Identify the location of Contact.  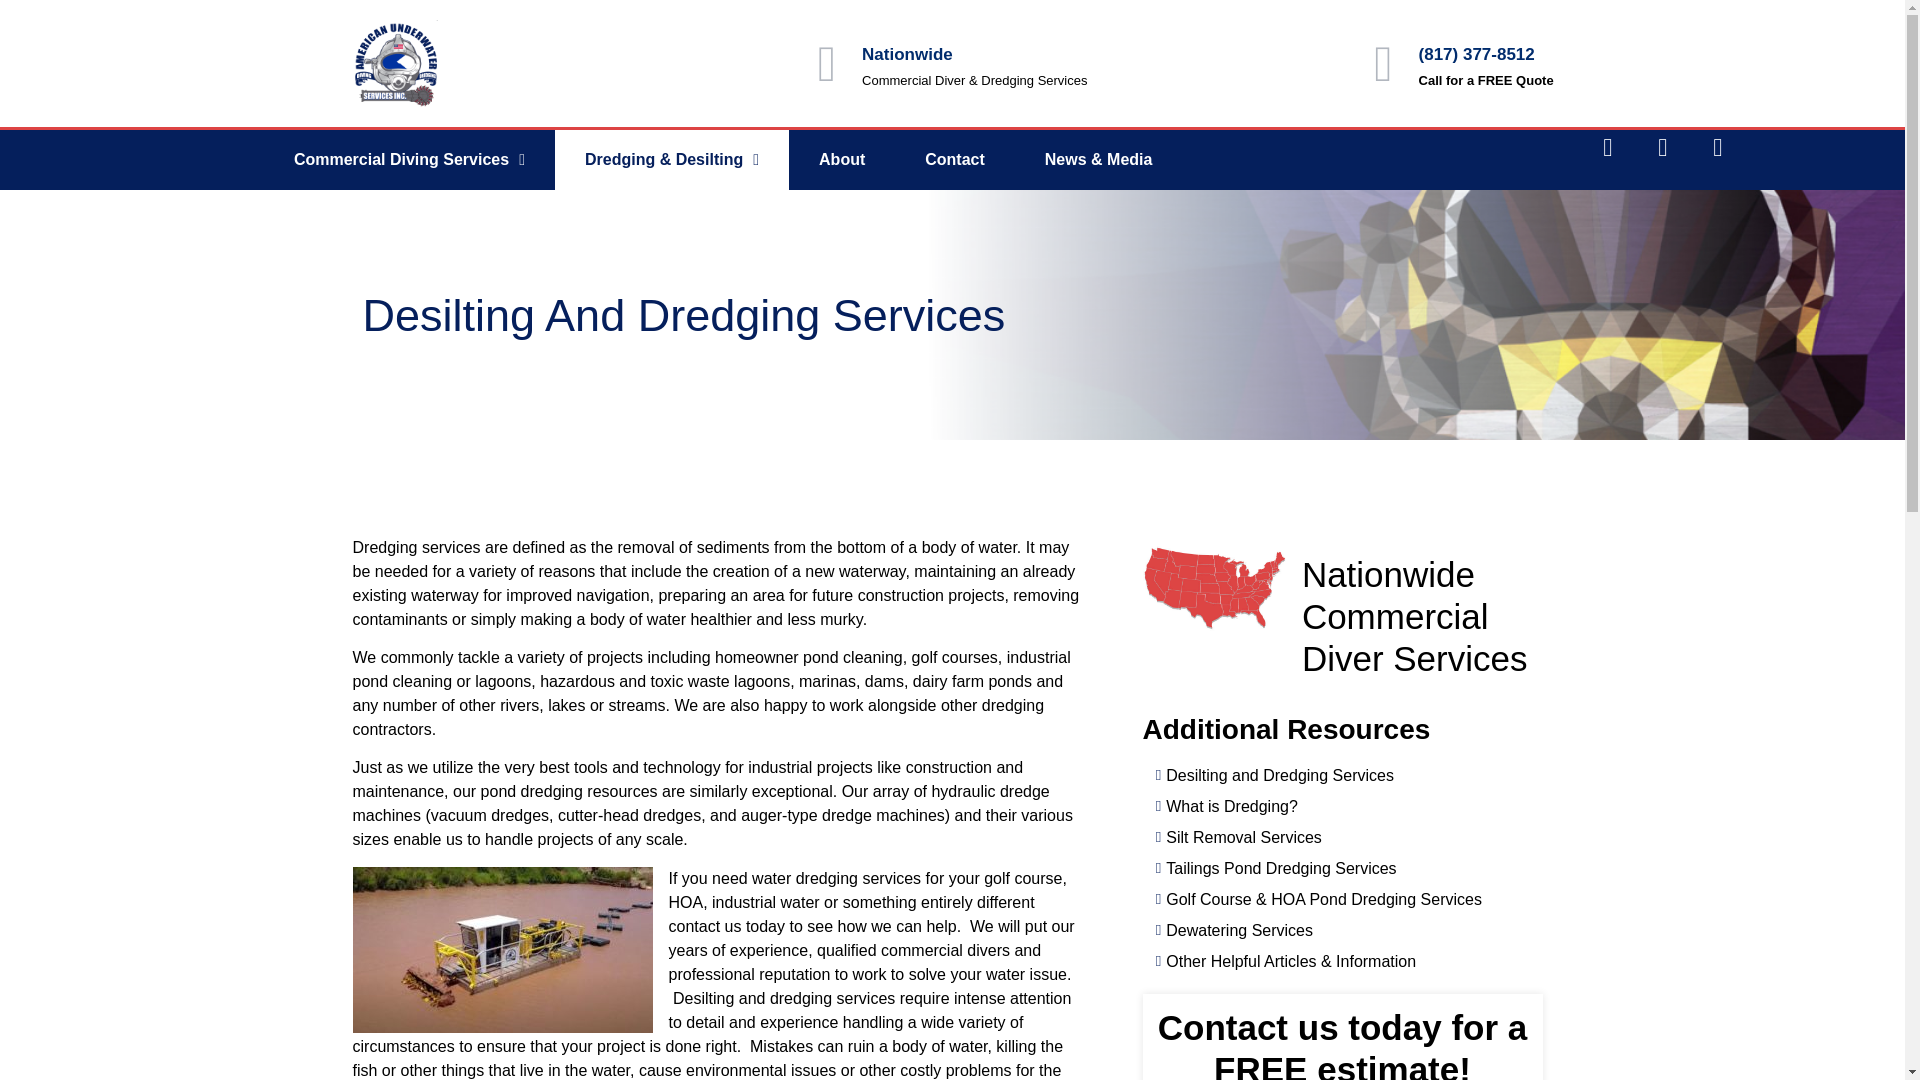
(954, 160).